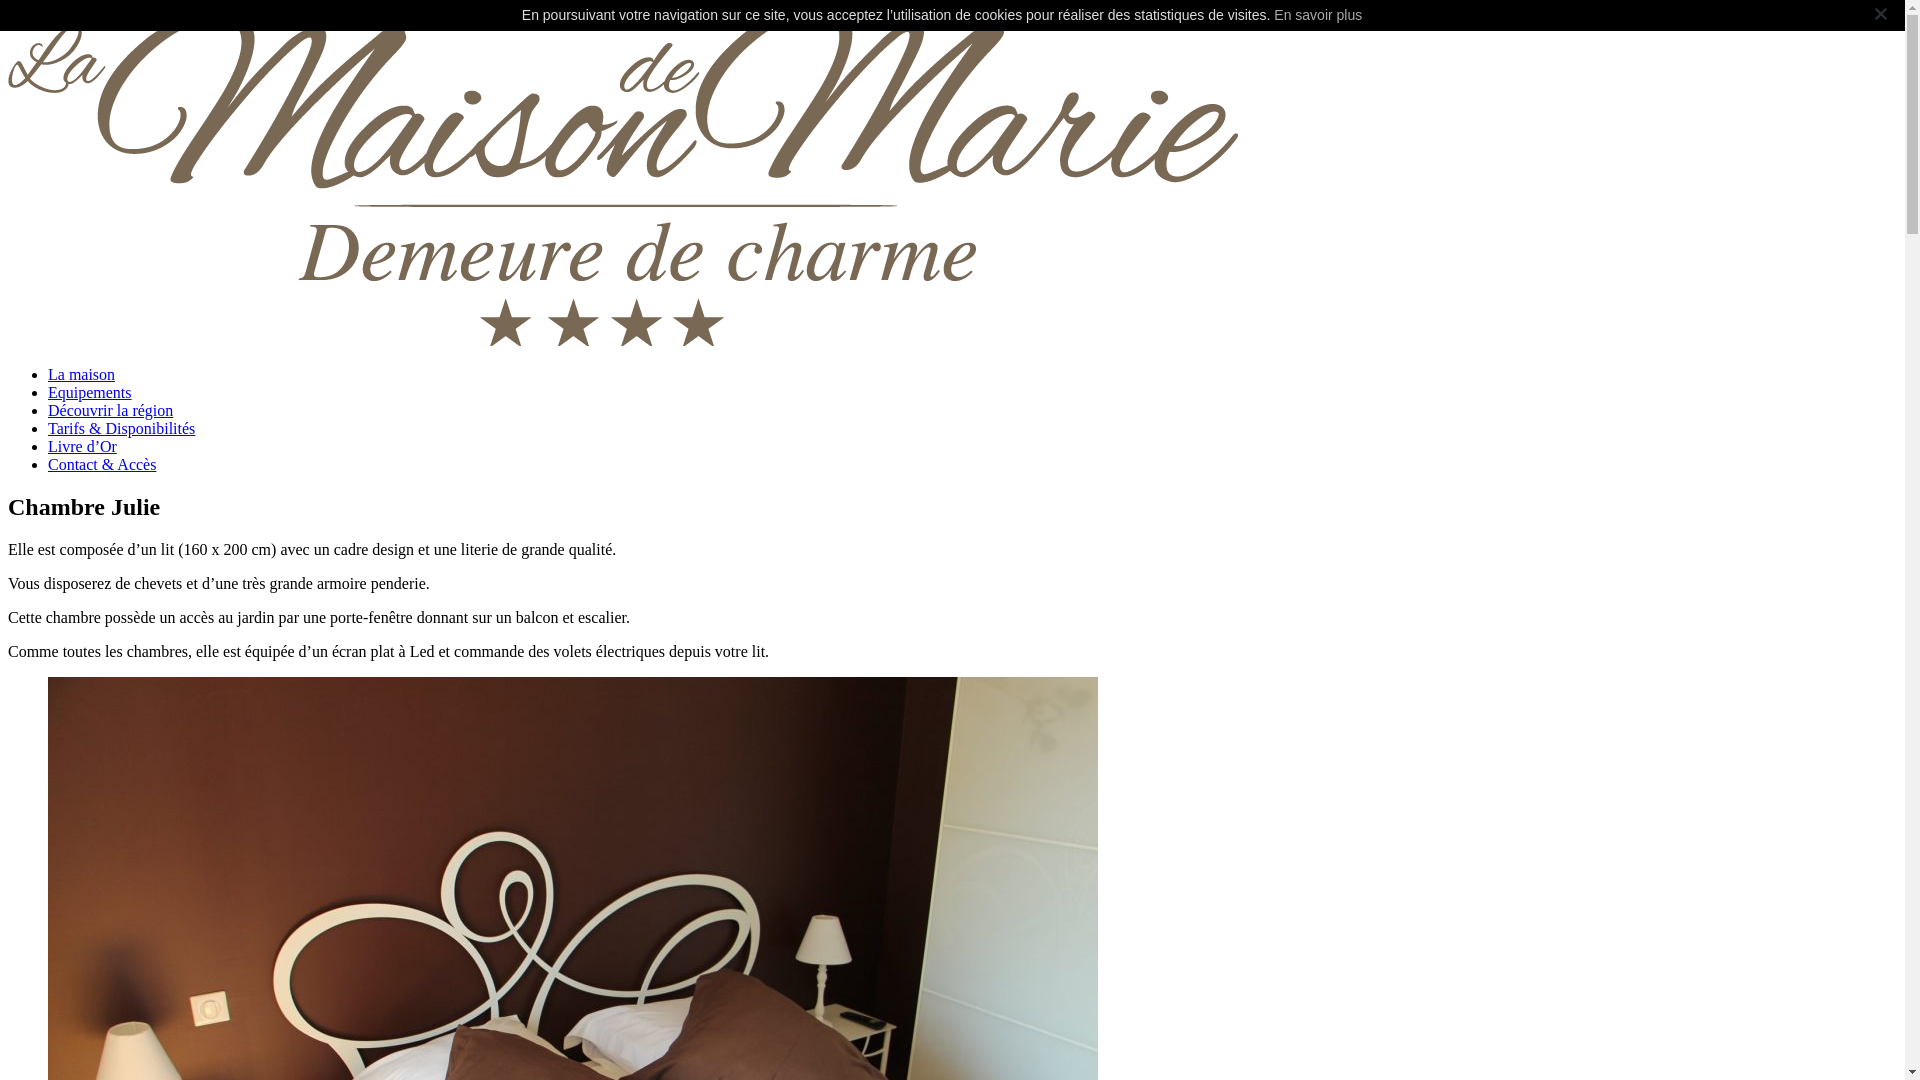  What do you see at coordinates (1318, 15) in the screenshot?
I see `En savoir plus` at bounding box center [1318, 15].